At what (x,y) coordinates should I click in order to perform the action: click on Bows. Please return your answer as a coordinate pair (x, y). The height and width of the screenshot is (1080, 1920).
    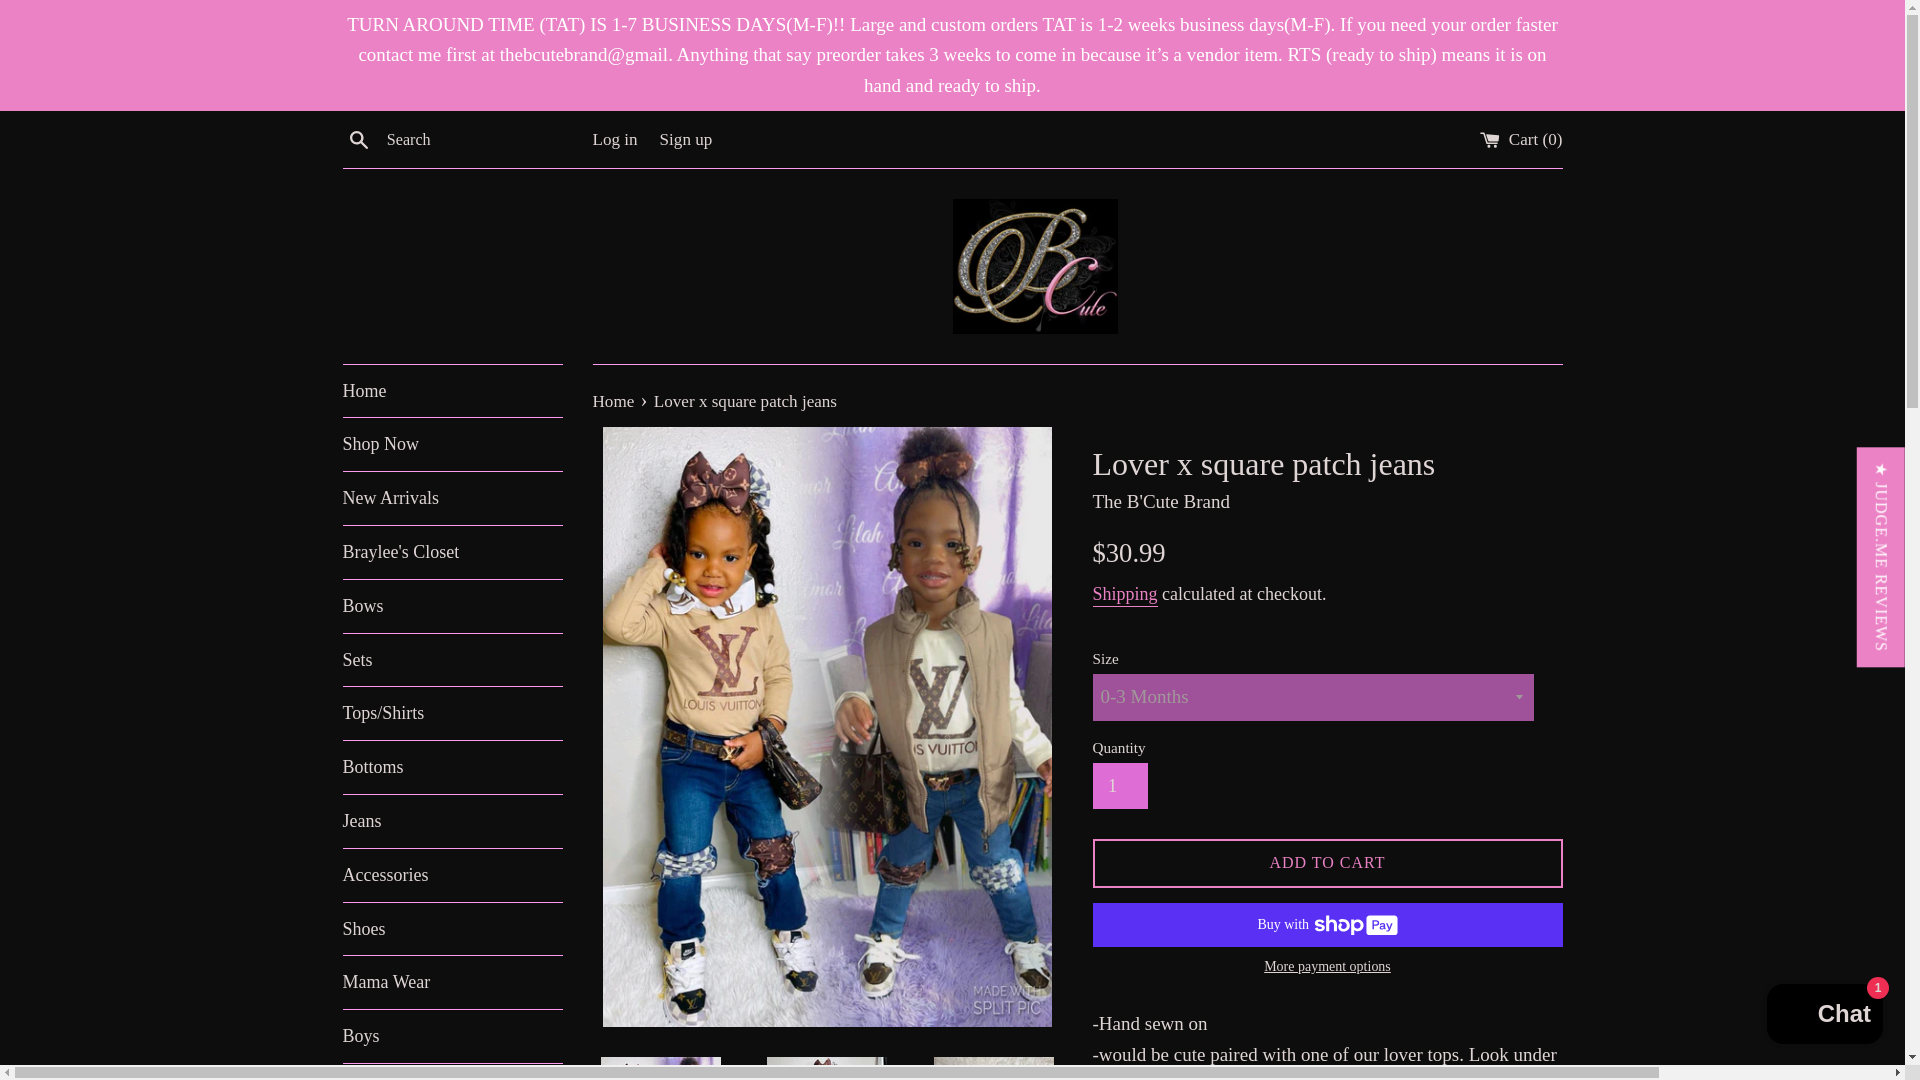
    Looking at the image, I should click on (452, 606).